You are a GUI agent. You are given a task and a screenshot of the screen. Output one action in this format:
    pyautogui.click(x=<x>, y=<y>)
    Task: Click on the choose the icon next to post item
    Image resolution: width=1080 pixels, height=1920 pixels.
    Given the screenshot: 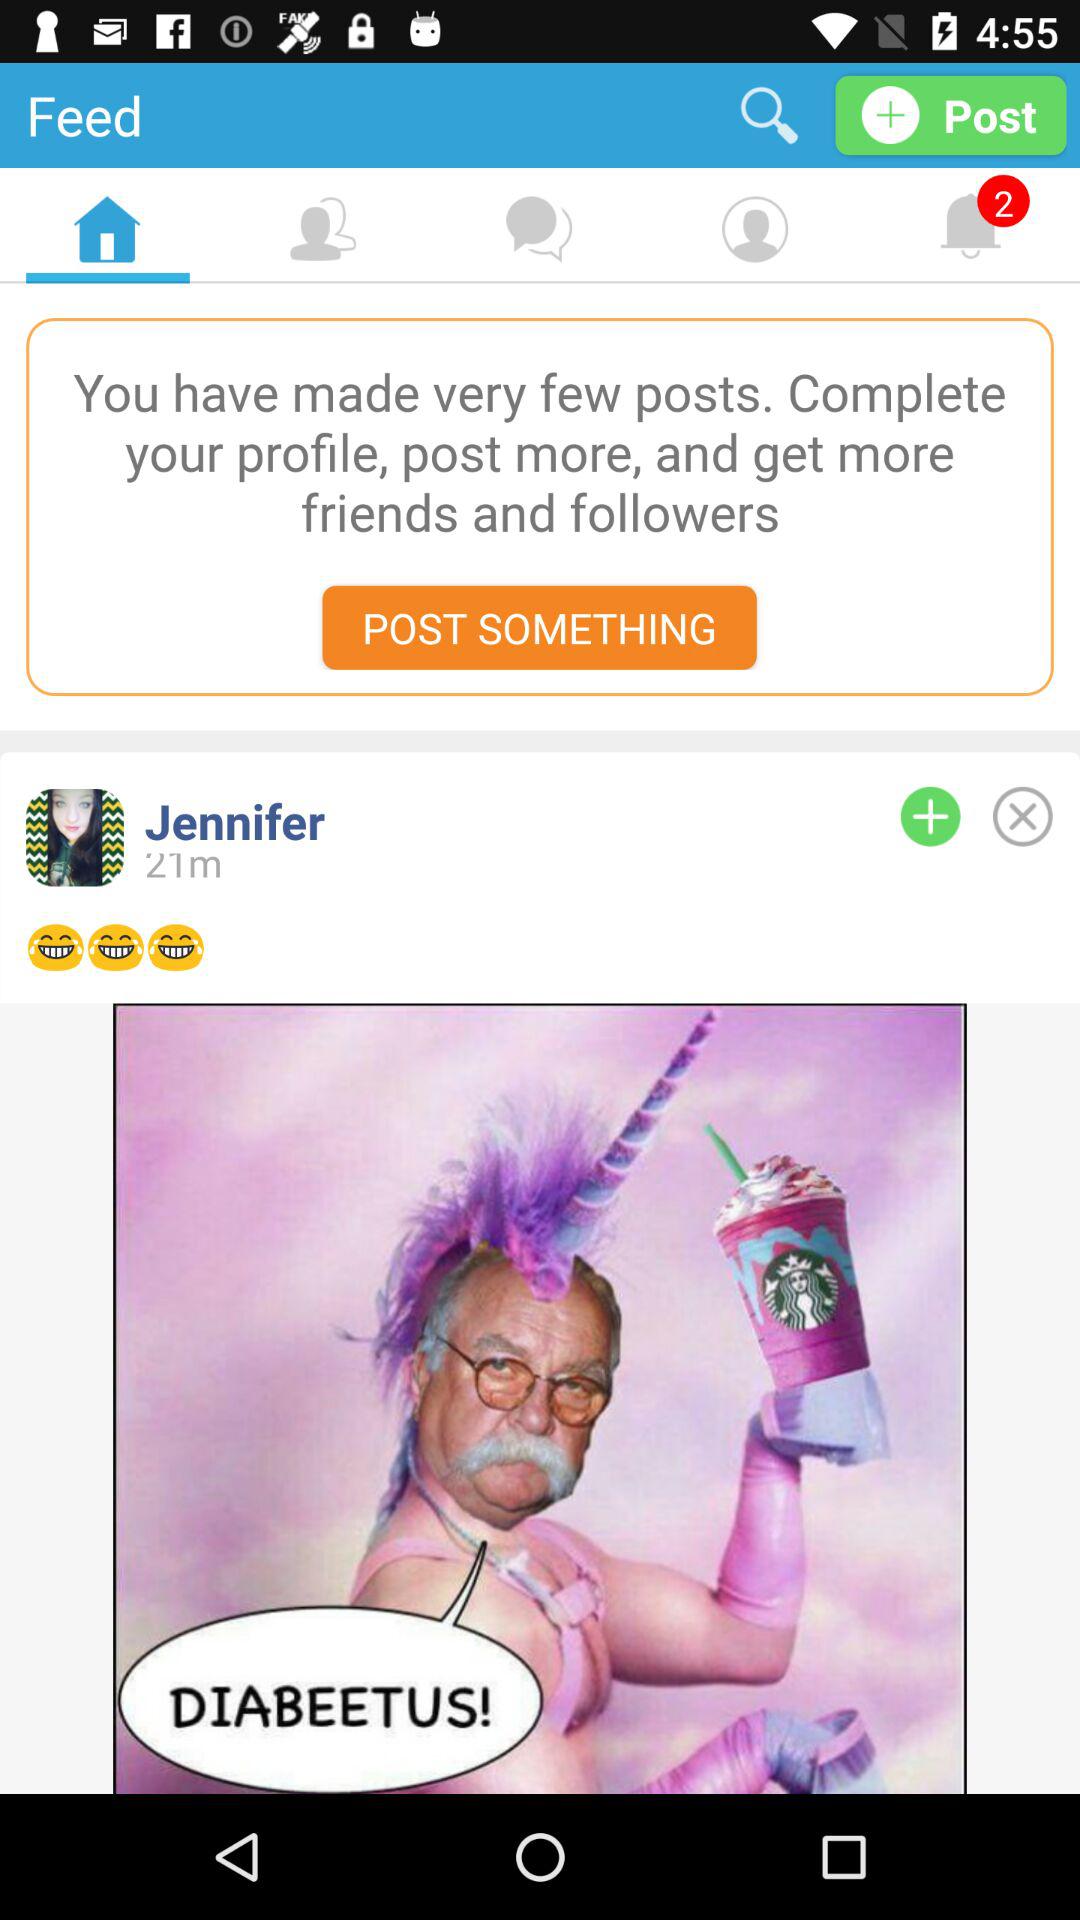 What is the action you would take?
    pyautogui.click(x=770, y=114)
    